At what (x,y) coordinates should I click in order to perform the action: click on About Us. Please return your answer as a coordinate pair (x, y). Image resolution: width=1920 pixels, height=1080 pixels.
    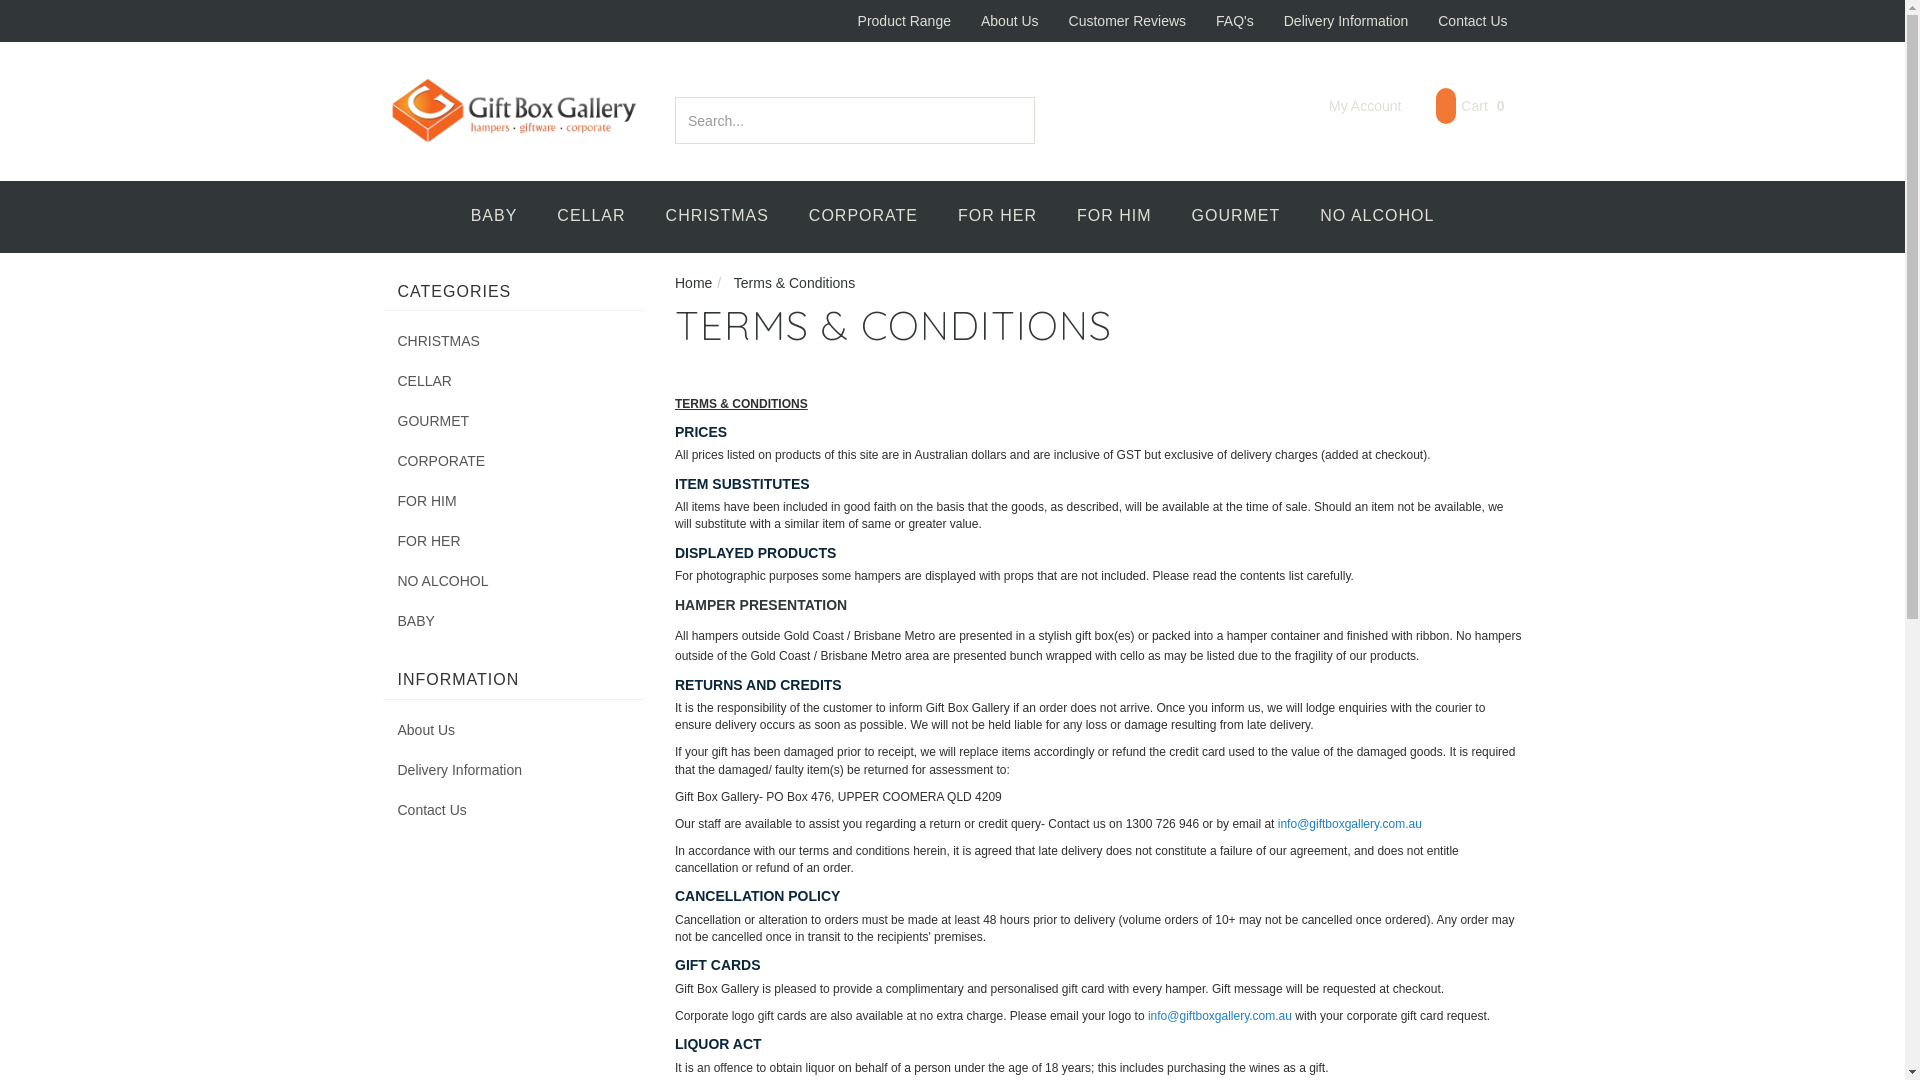
    Looking at the image, I should click on (1010, 21).